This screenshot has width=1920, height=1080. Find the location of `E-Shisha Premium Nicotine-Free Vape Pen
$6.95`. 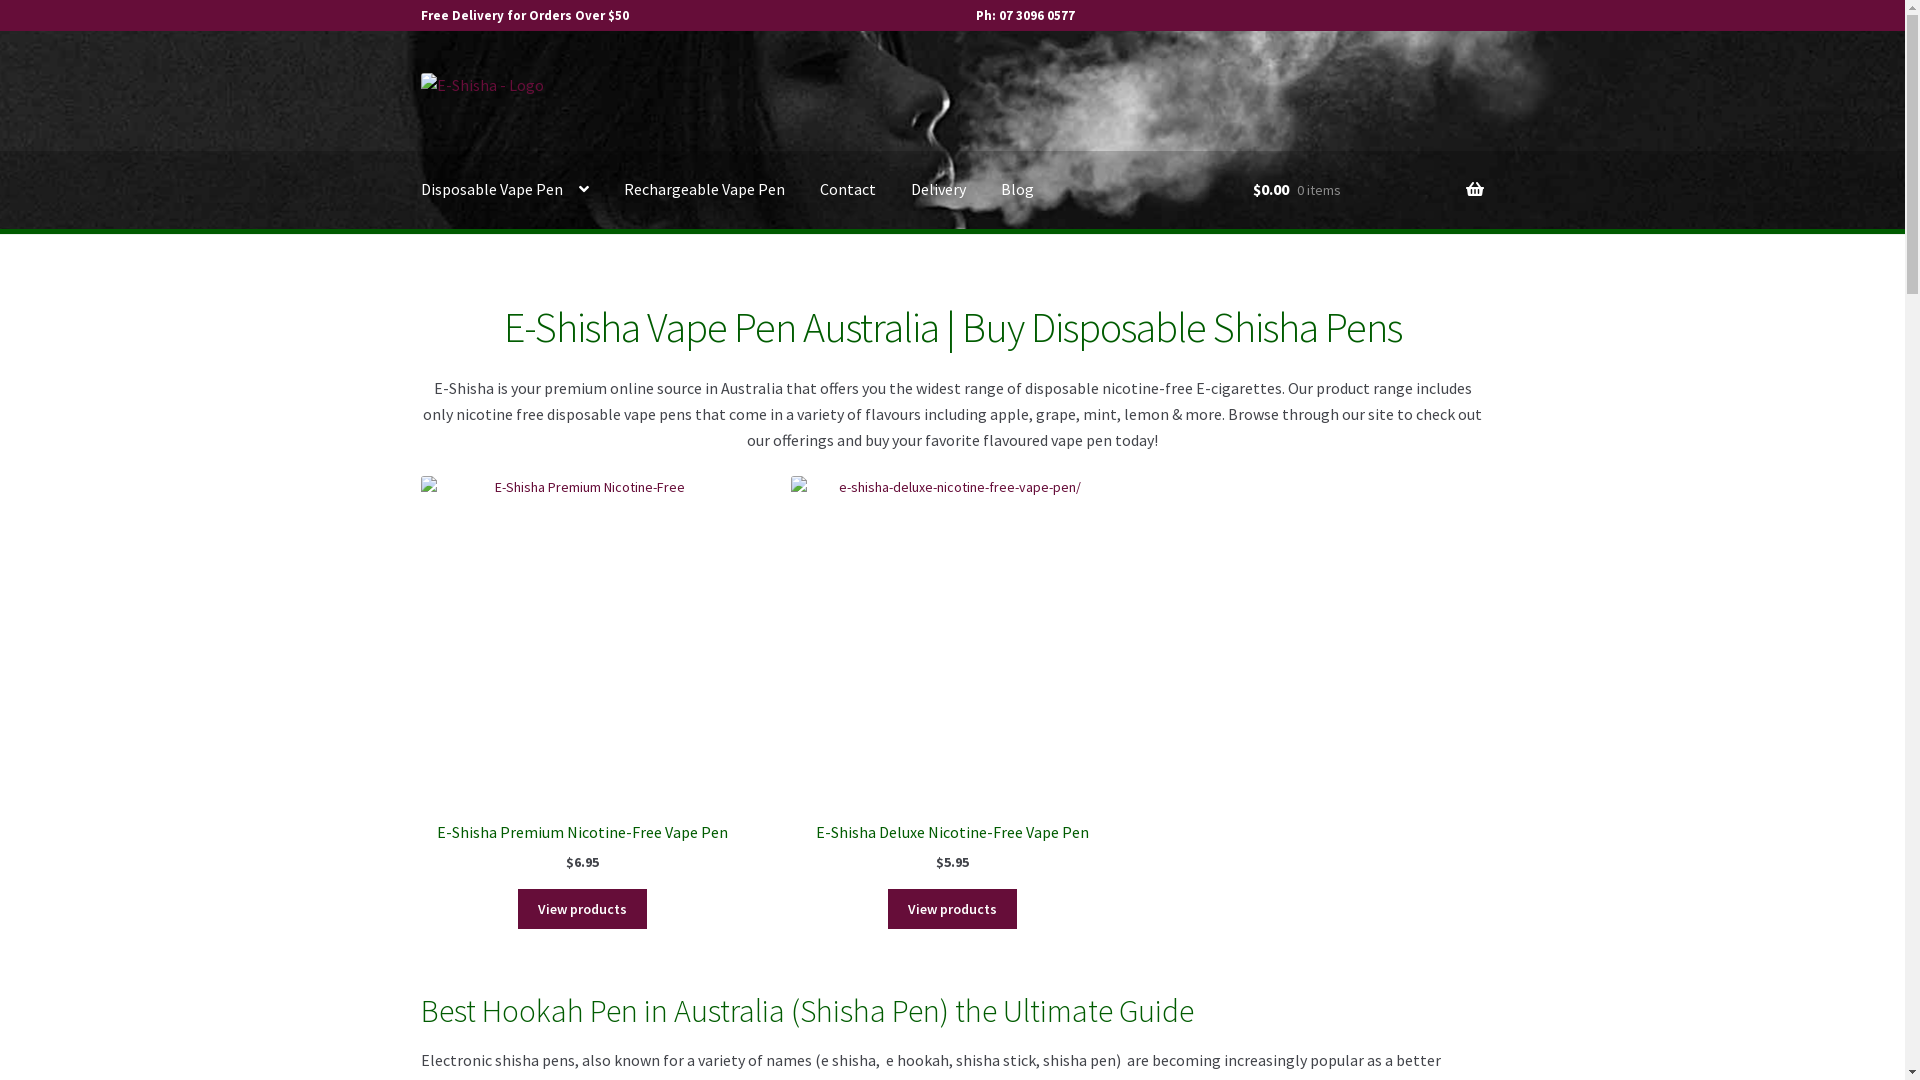

E-Shisha Premium Nicotine-Free Vape Pen
$6.95 is located at coordinates (583, 674).